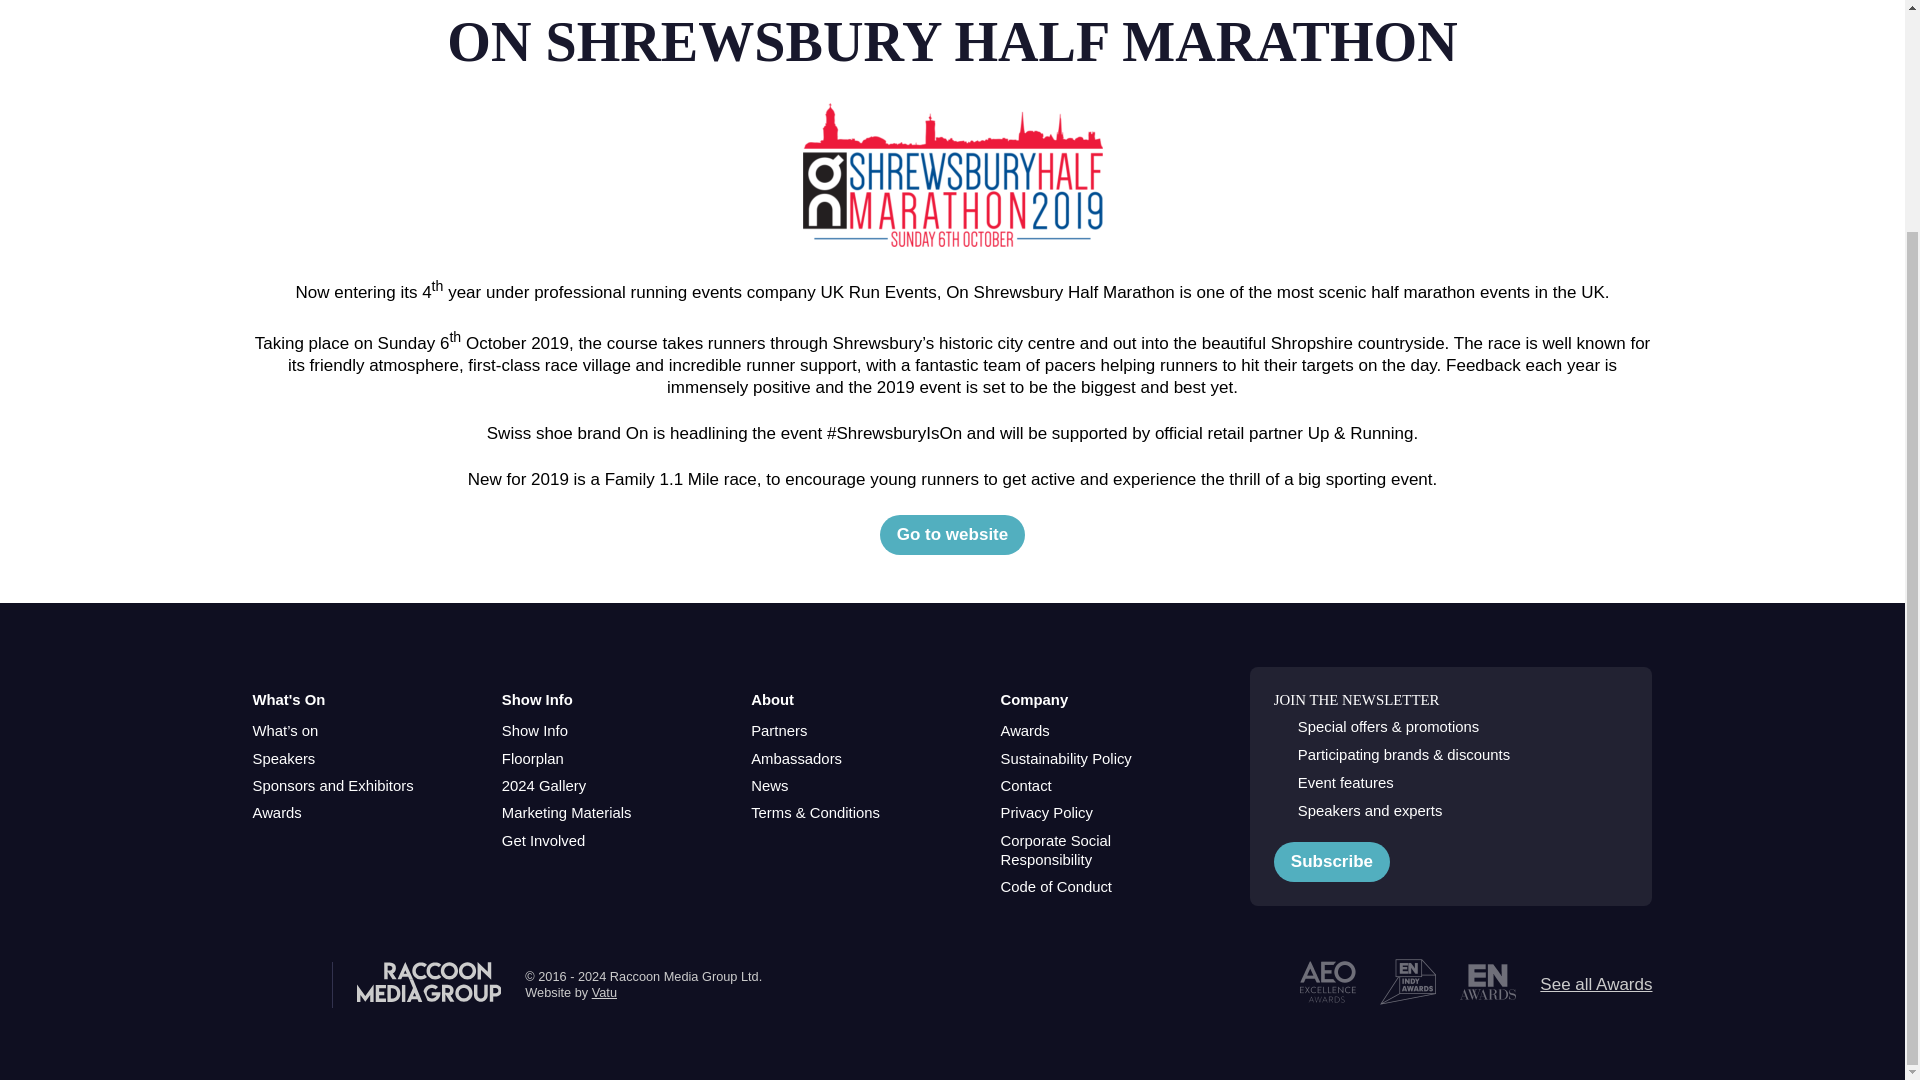 This screenshot has width=1920, height=1080. I want to click on News, so click(768, 786).